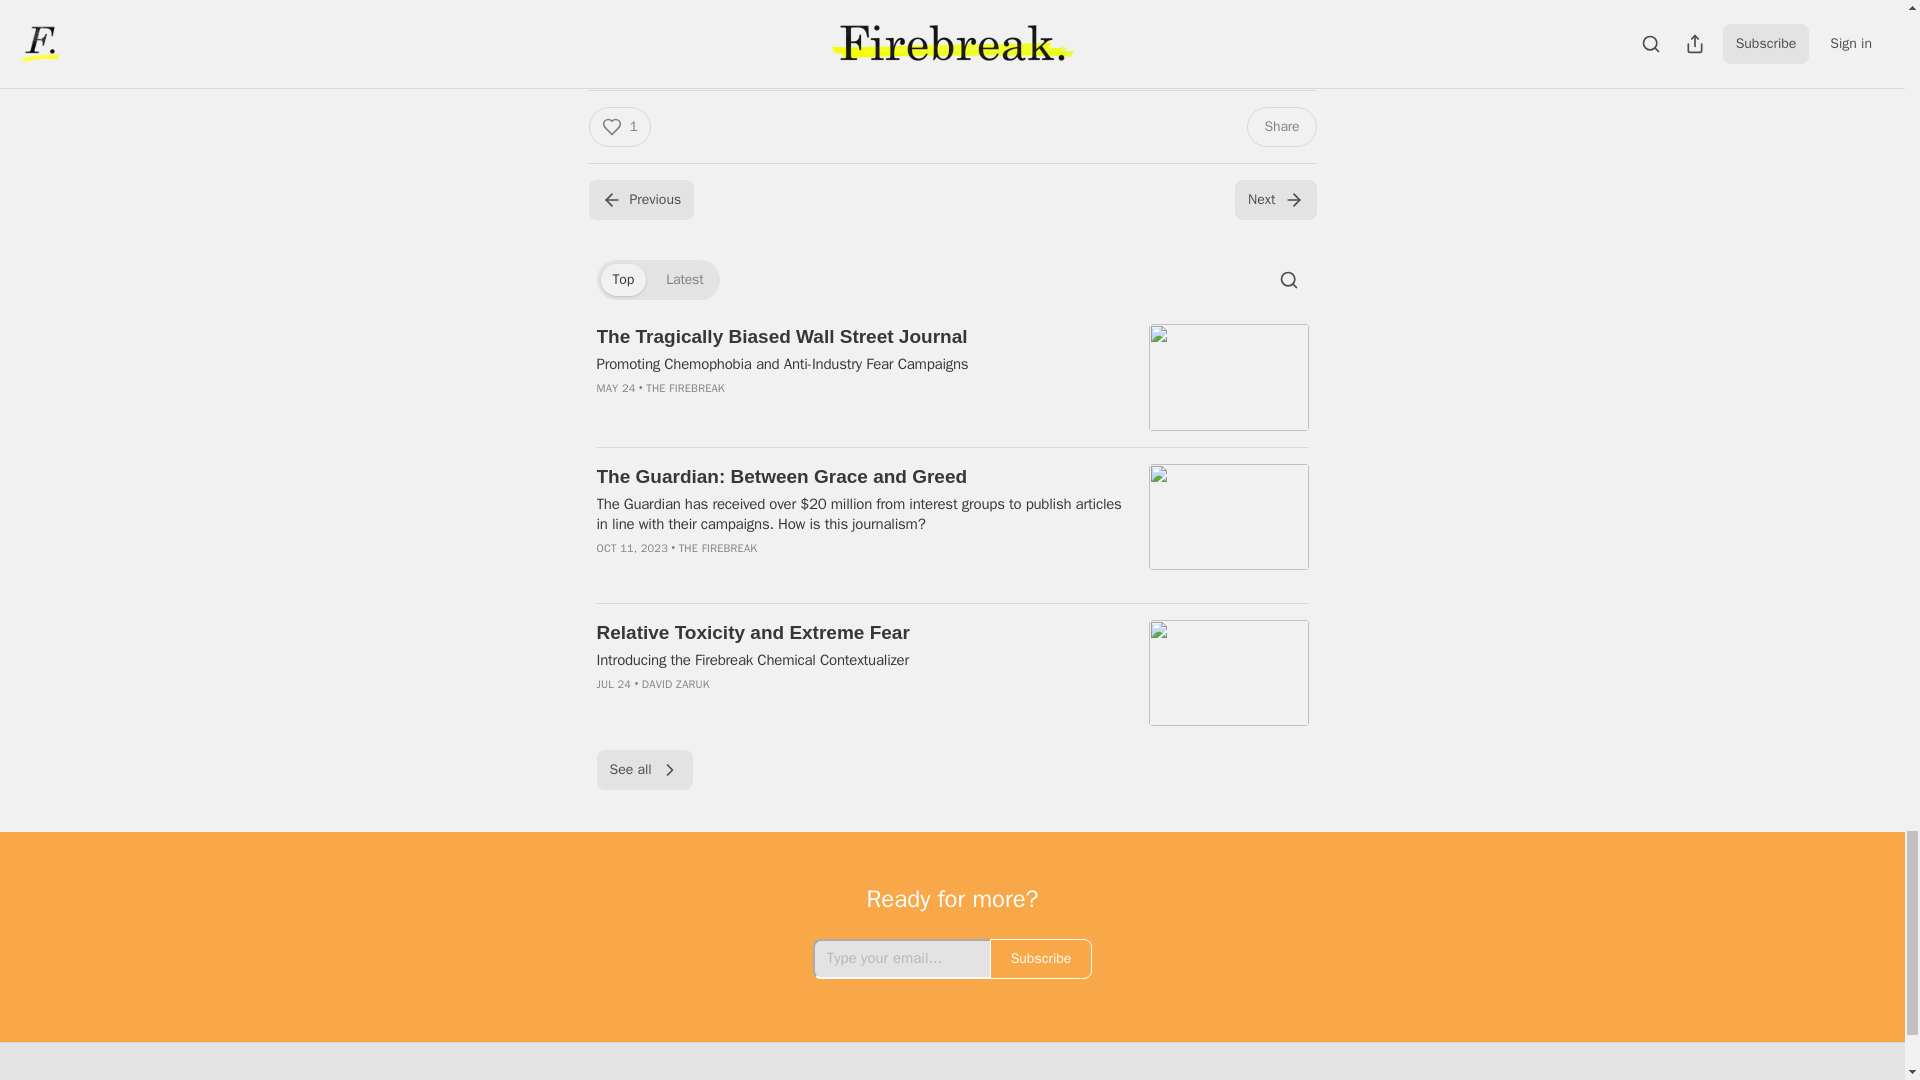 This screenshot has height=1080, width=1920. What do you see at coordinates (622, 279) in the screenshot?
I see `Top` at bounding box center [622, 279].